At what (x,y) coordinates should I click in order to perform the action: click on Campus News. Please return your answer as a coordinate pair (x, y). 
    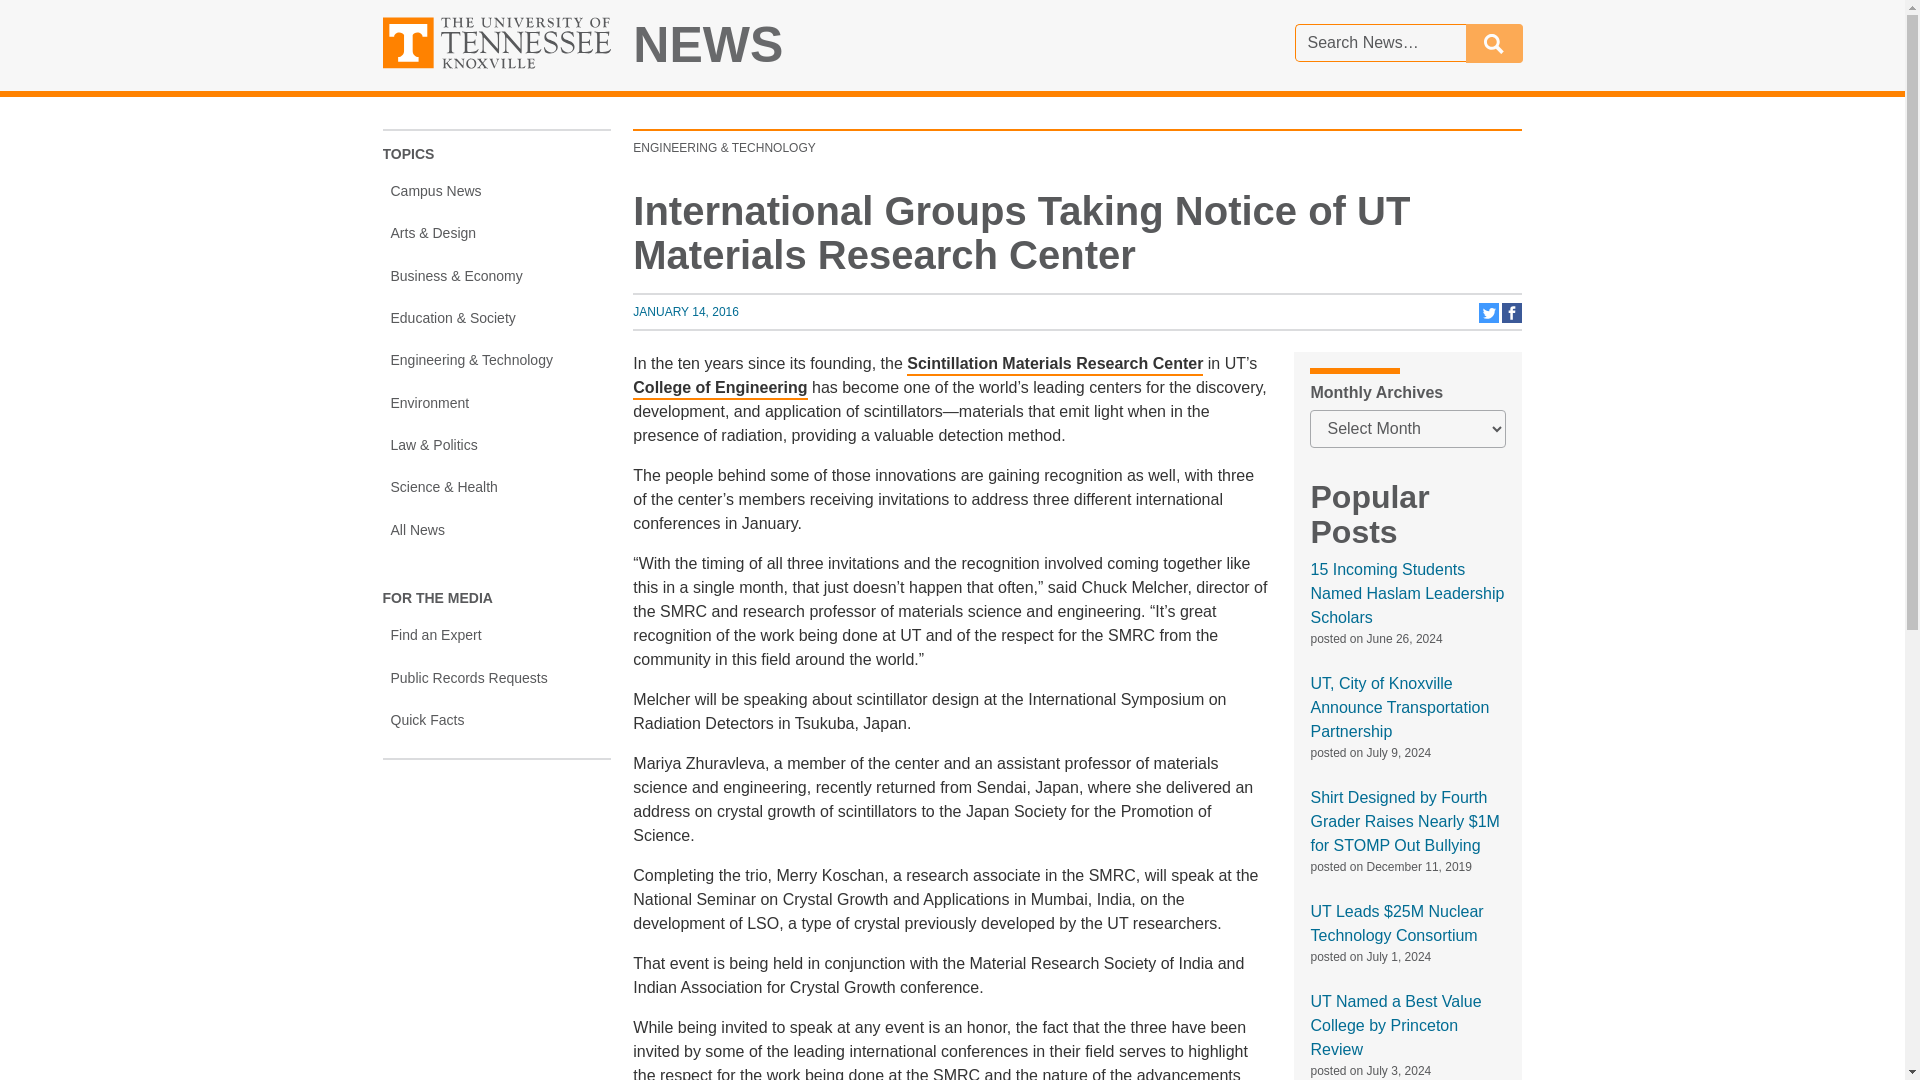
    Looking at the image, I should click on (1490, 319).